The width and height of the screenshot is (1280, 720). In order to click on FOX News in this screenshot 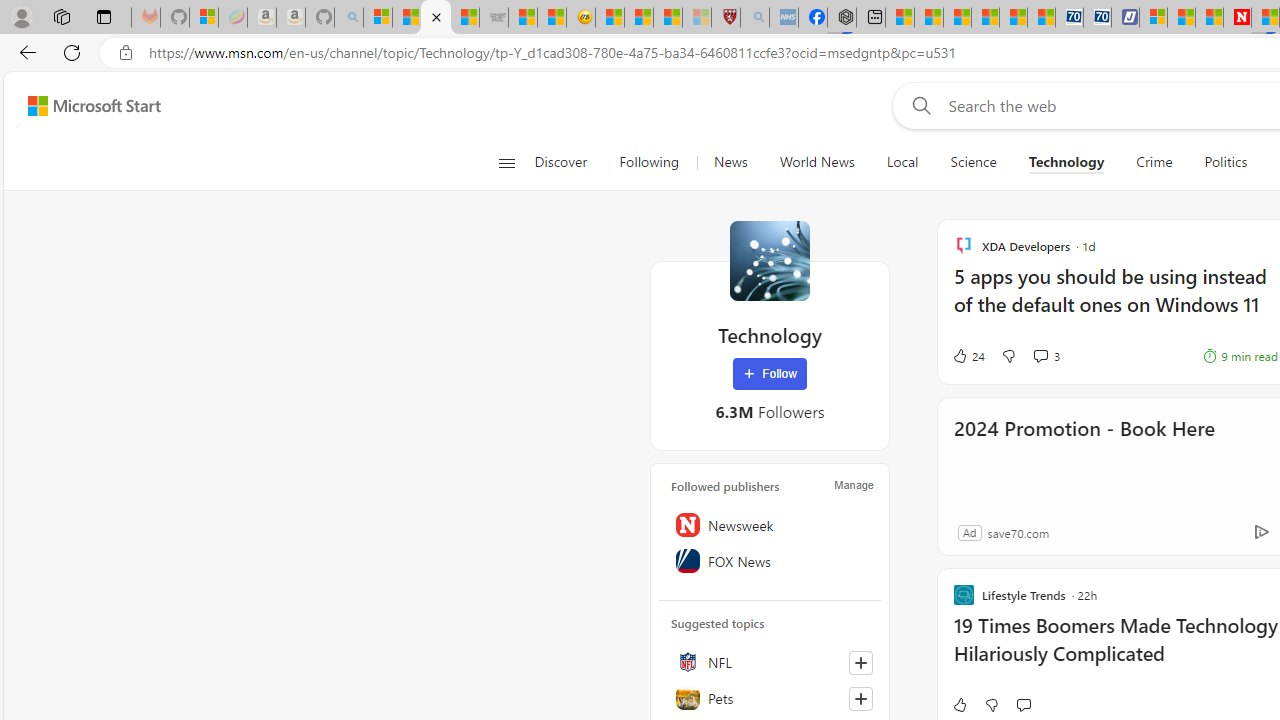, I will do `click(770, 561)`.